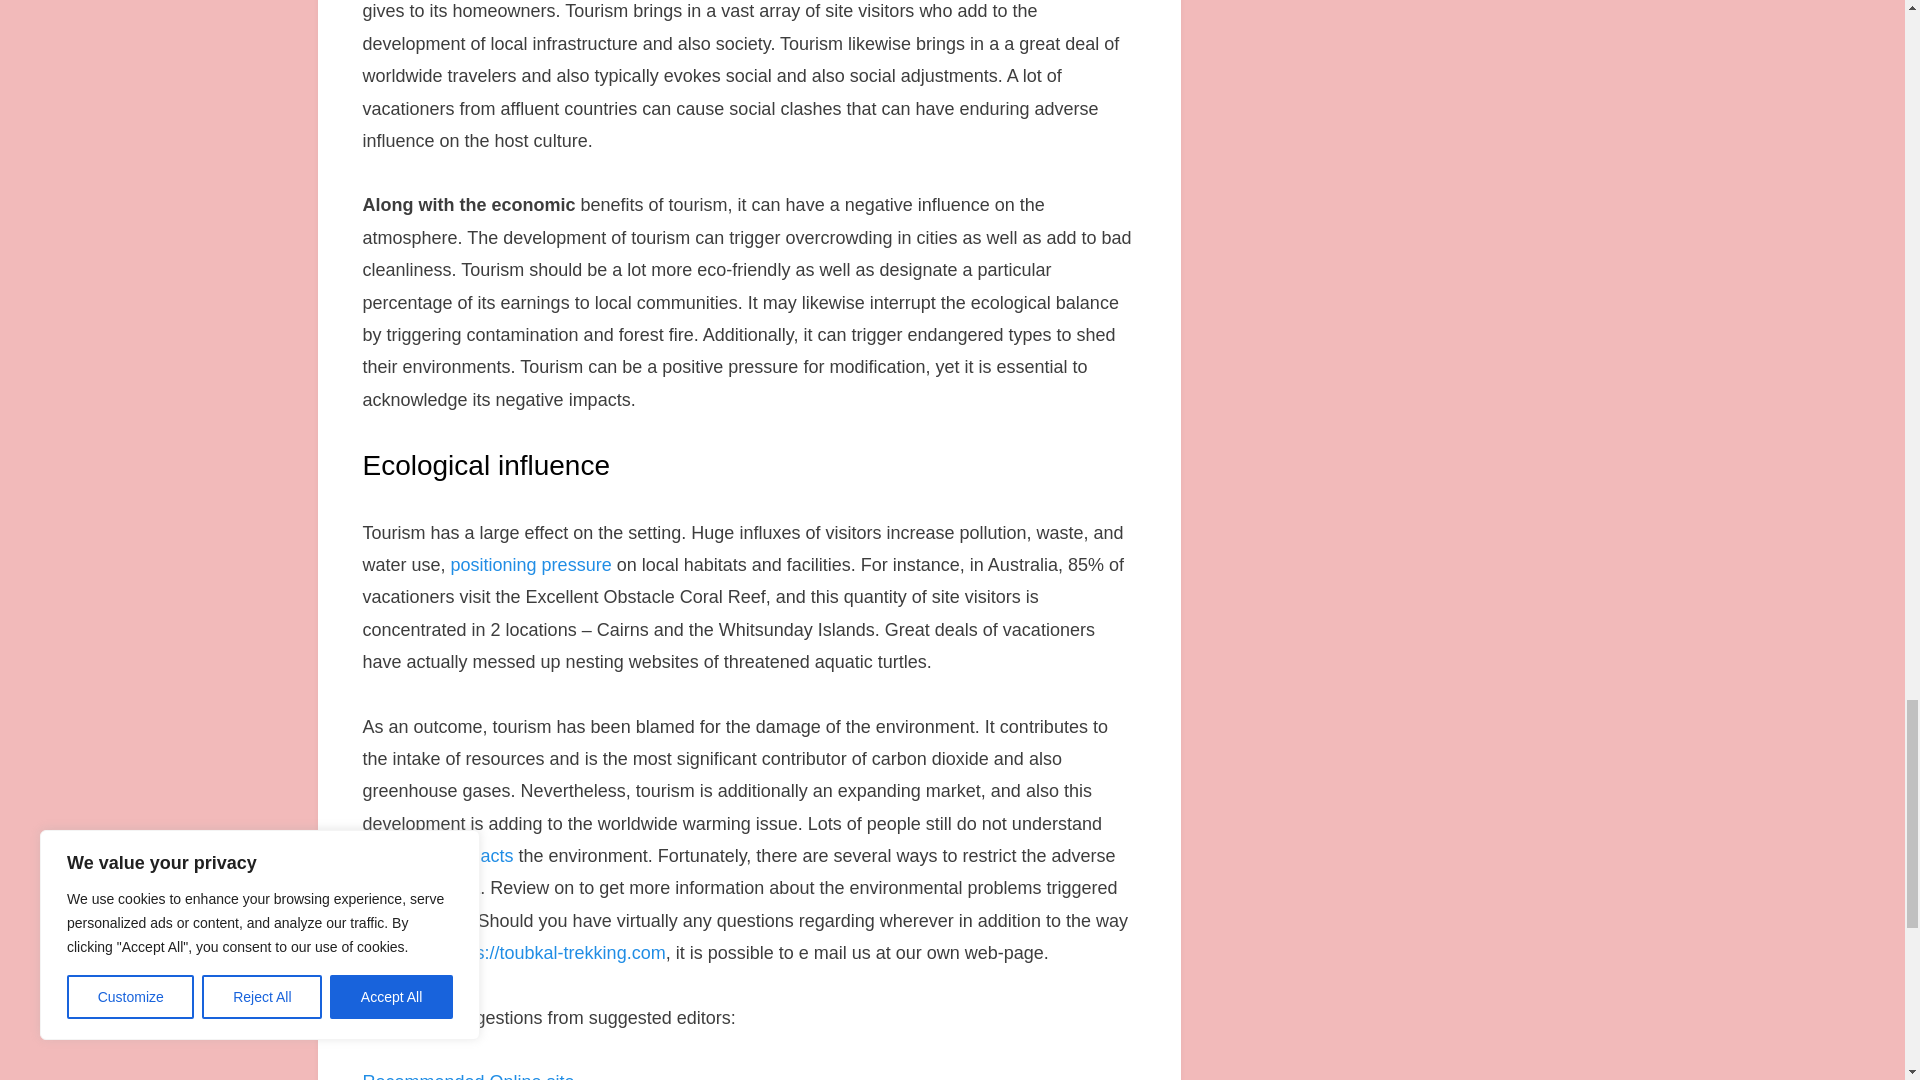 The height and width of the screenshot is (1080, 1920). What do you see at coordinates (468, 1076) in the screenshot?
I see `Recommended Online site` at bounding box center [468, 1076].